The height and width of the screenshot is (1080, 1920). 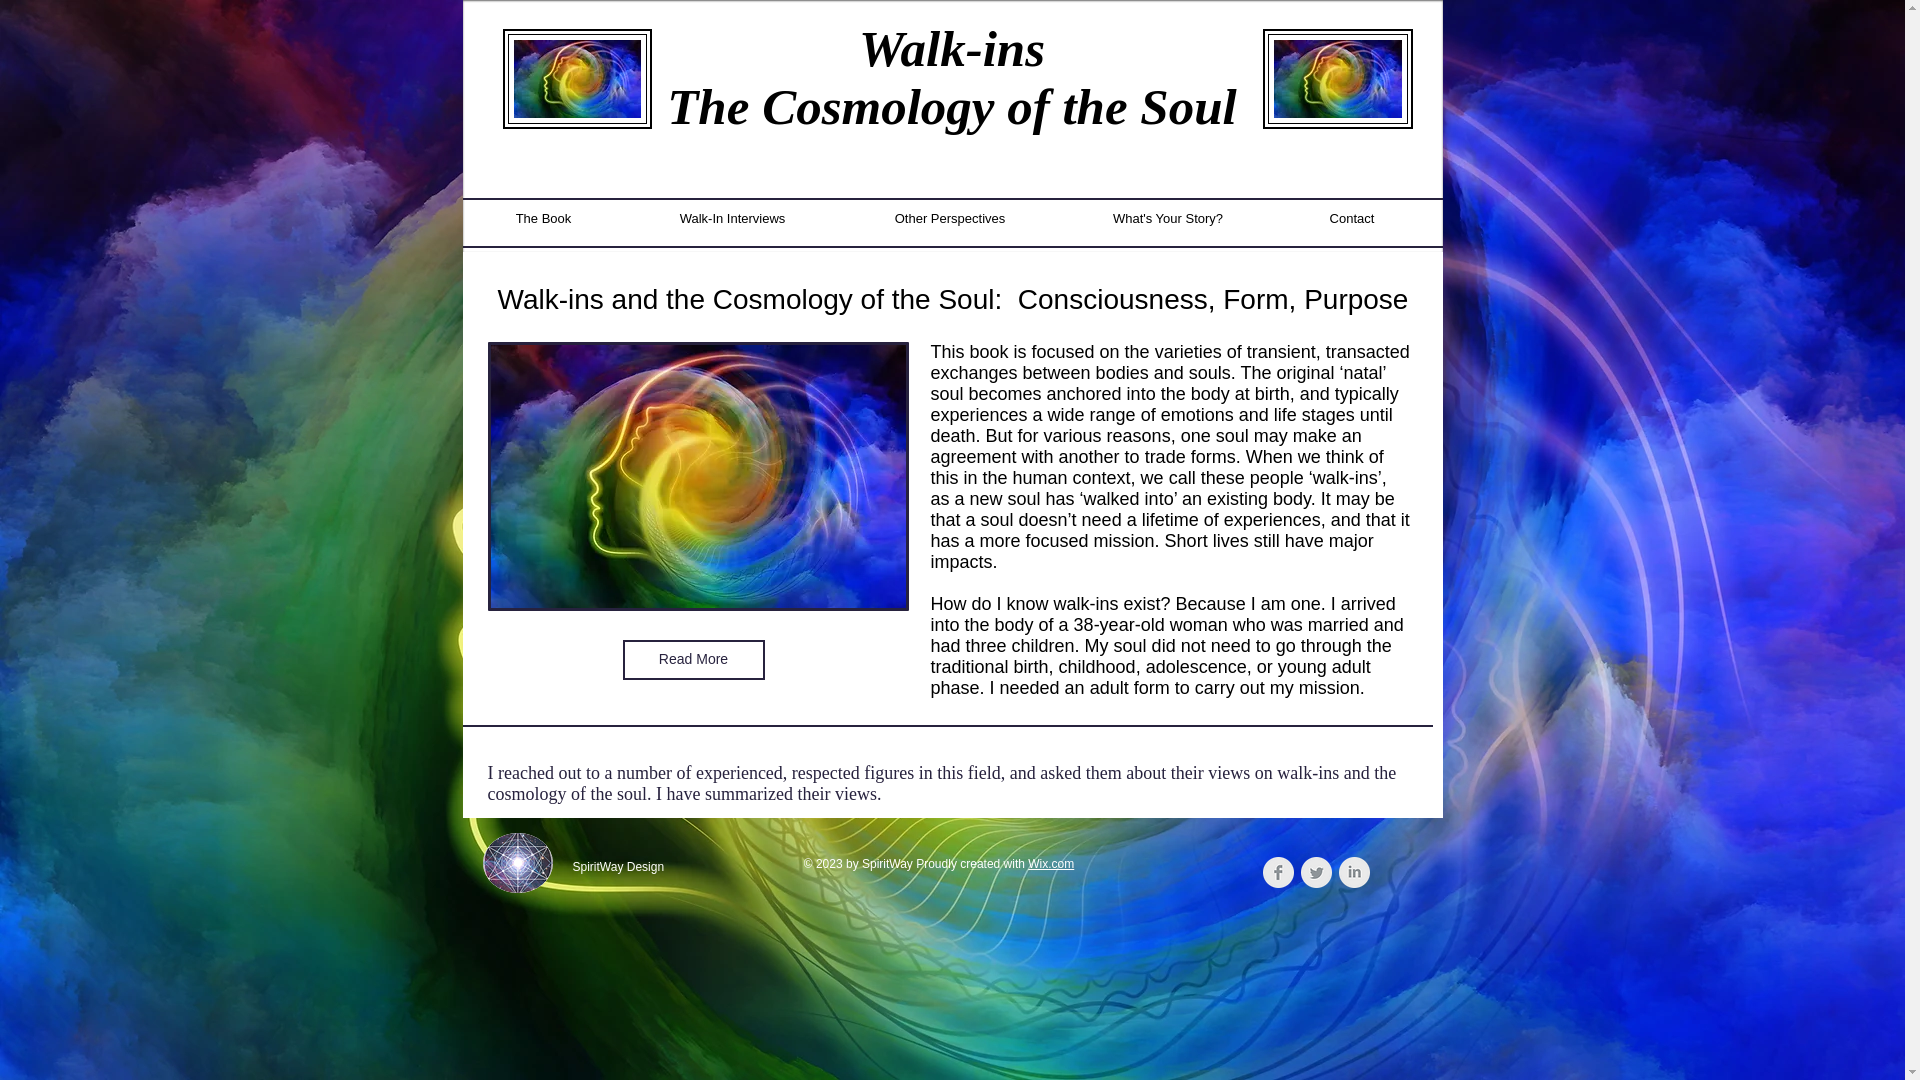 What do you see at coordinates (999, 106) in the screenshot?
I see `Cosmology of the Soul` at bounding box center [999, 106].